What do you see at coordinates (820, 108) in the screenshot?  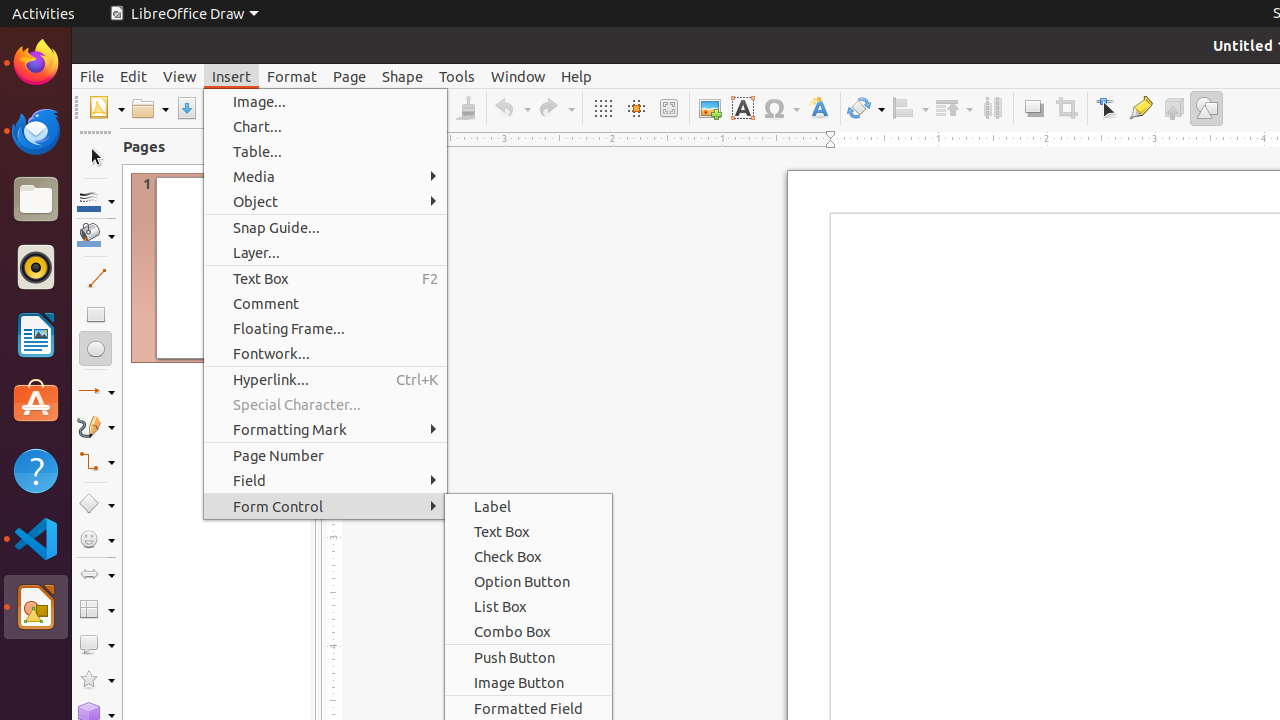 I see `Fontwork Style` at bounding box center [820, 108].